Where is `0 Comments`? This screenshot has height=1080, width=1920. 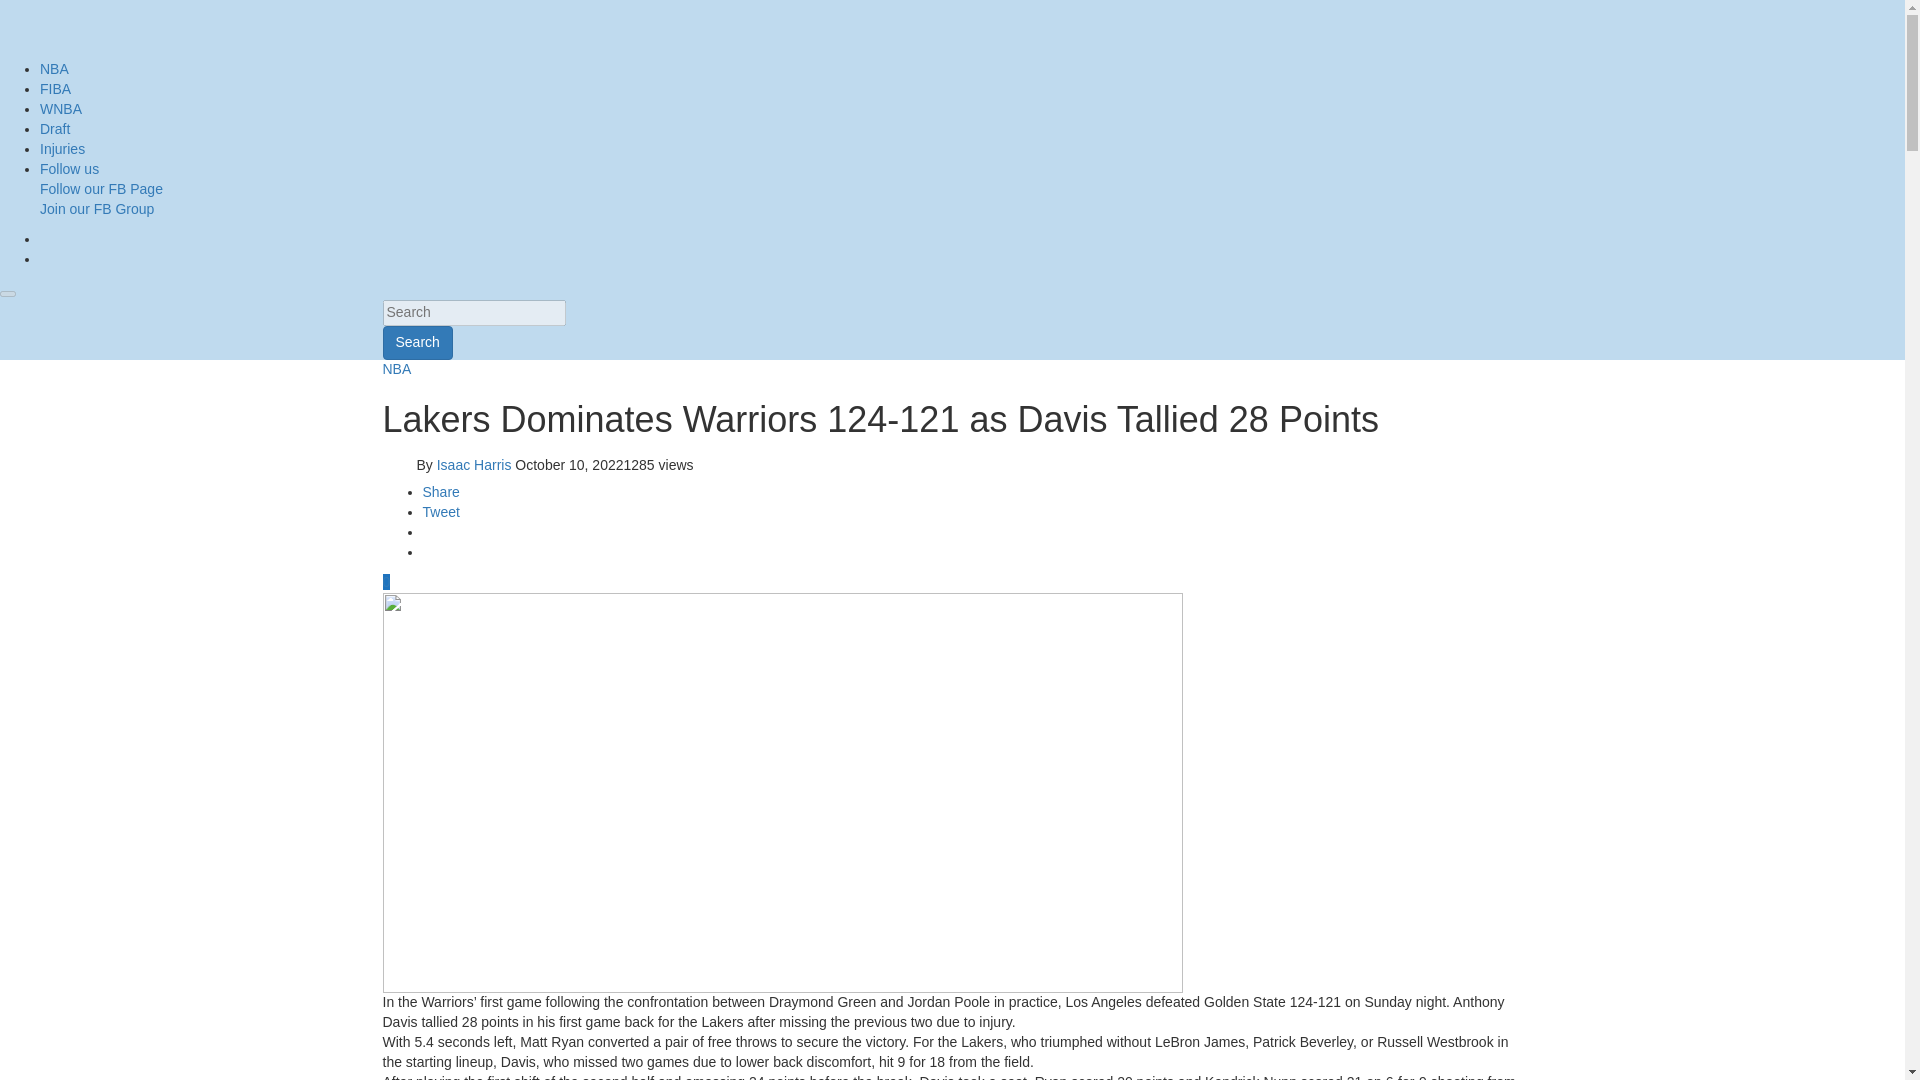 0 Comments is located at coordinates (386, 581).